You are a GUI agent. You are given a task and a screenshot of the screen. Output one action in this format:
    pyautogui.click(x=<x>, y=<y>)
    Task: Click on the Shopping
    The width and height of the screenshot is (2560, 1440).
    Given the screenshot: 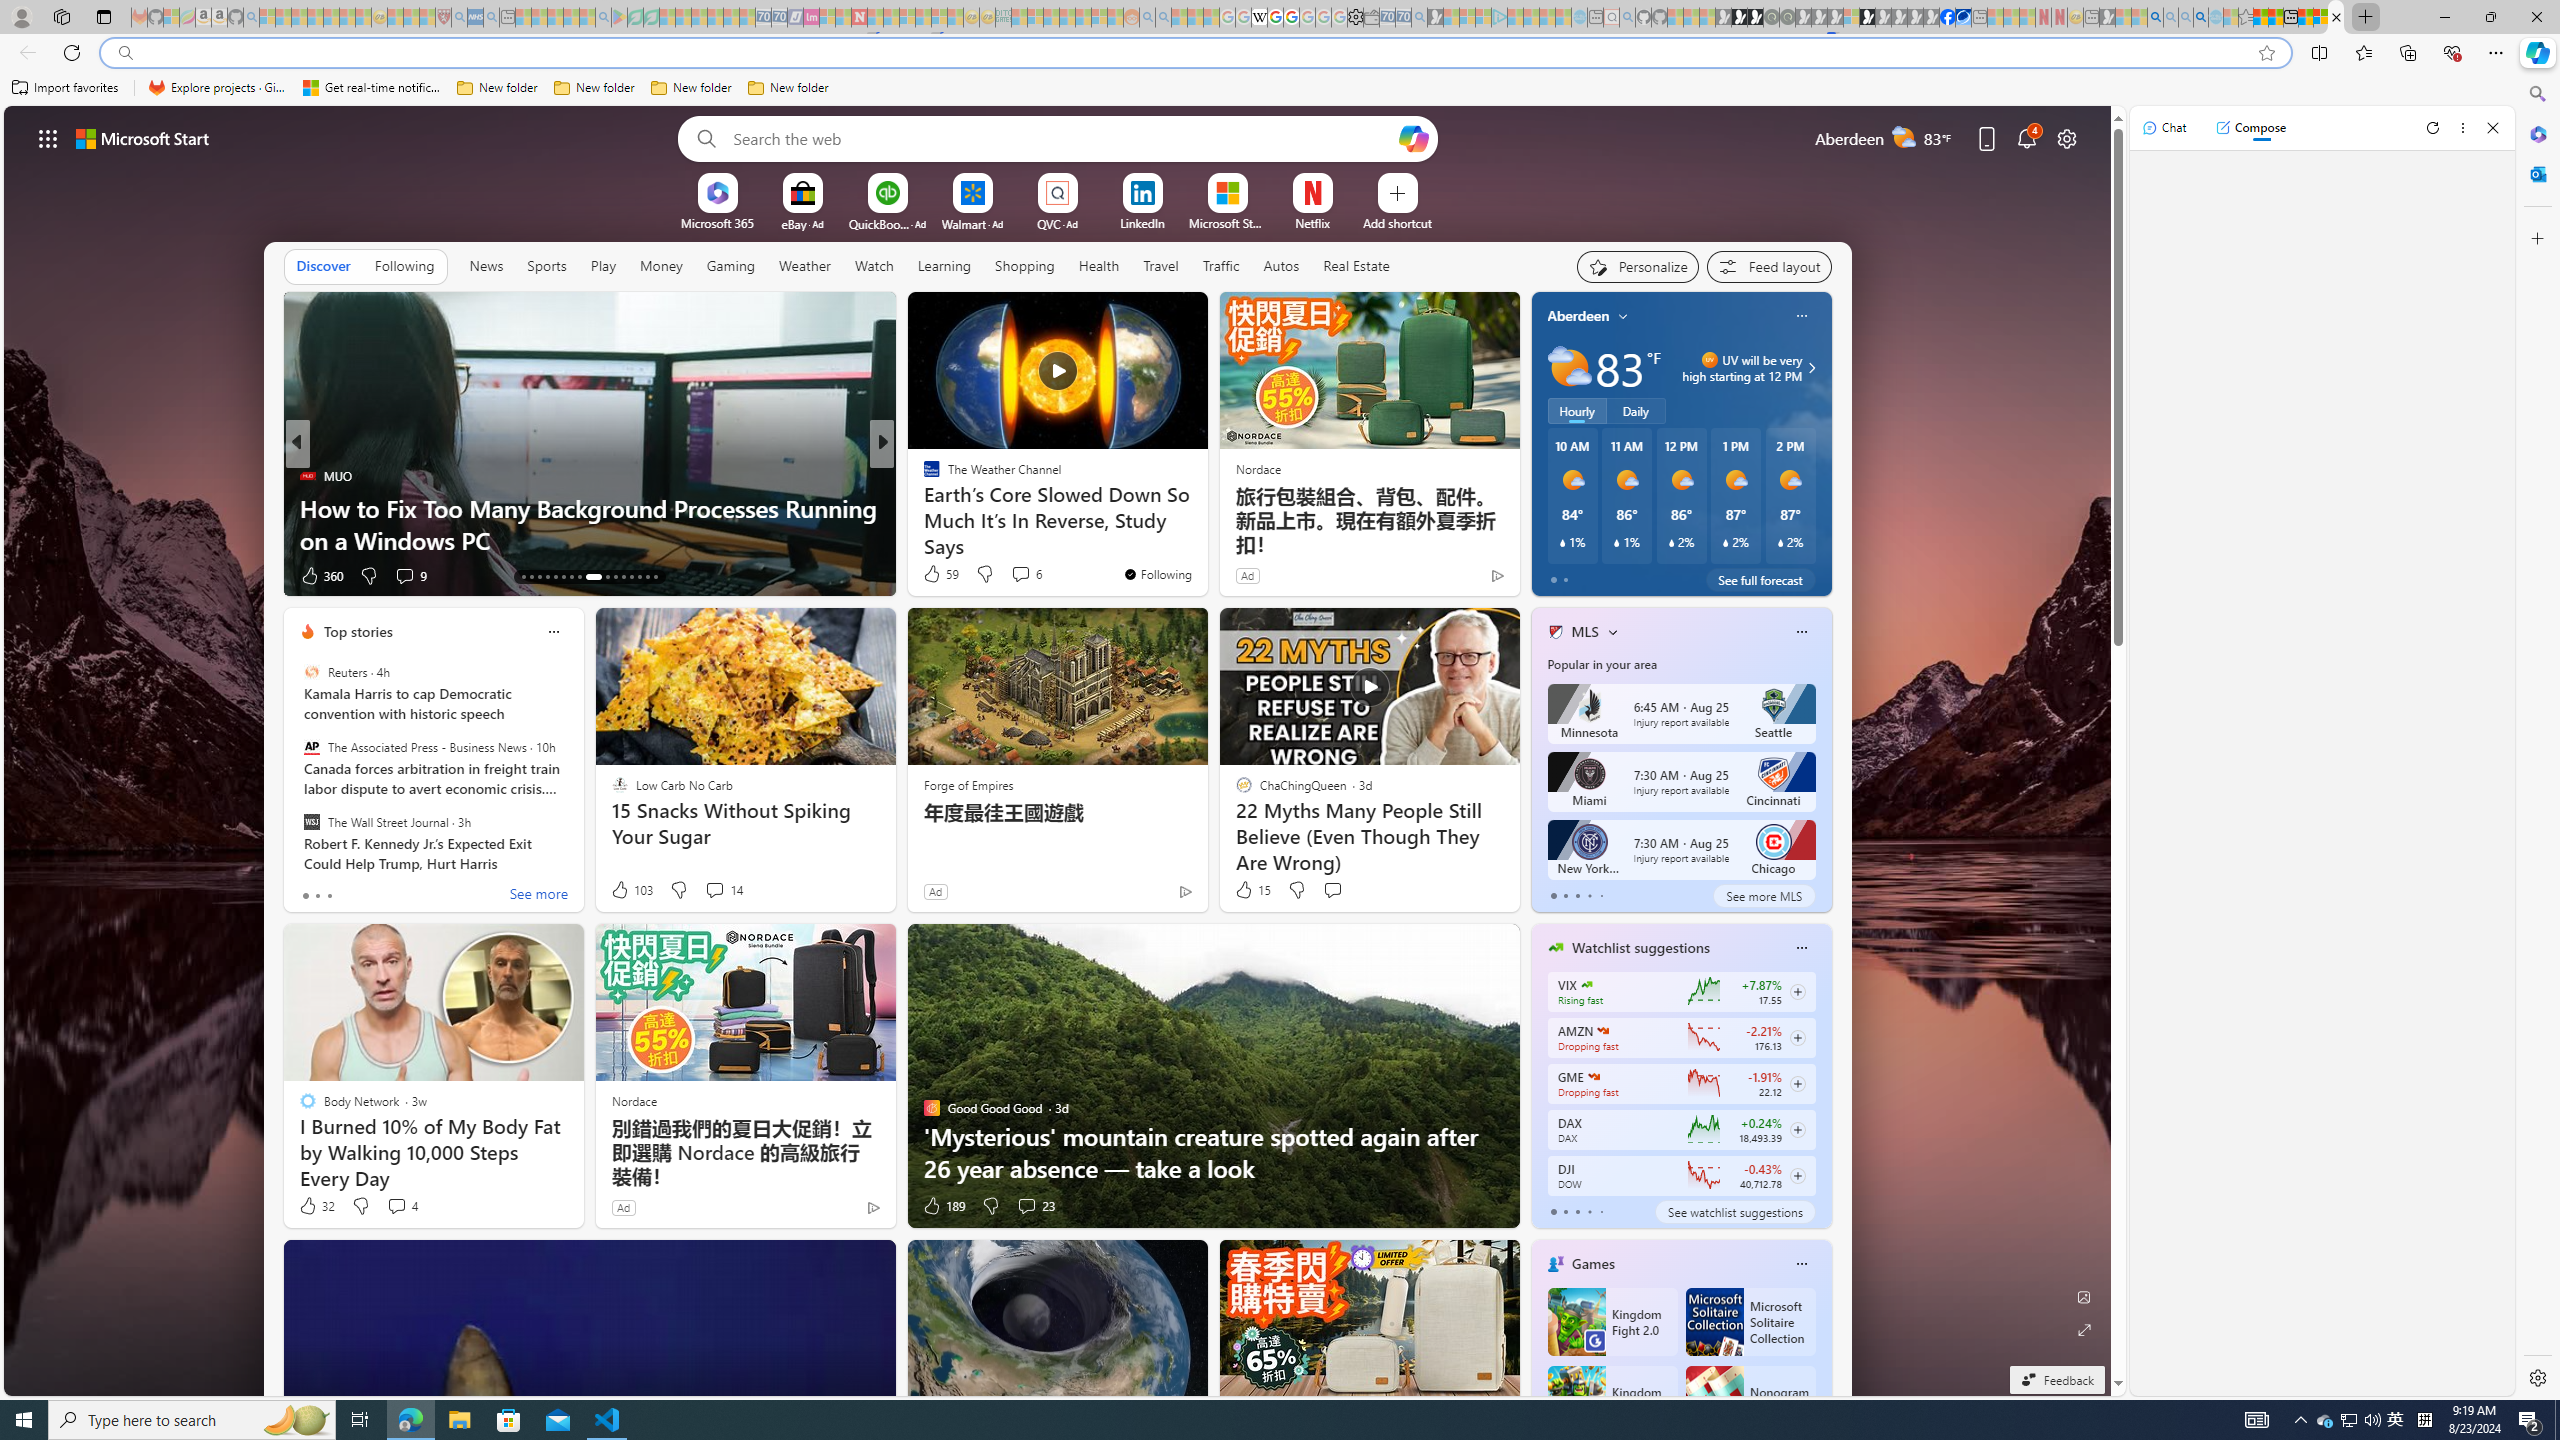 What is the action you would take?
    pyautogui.click(x=1025, y=266)
    